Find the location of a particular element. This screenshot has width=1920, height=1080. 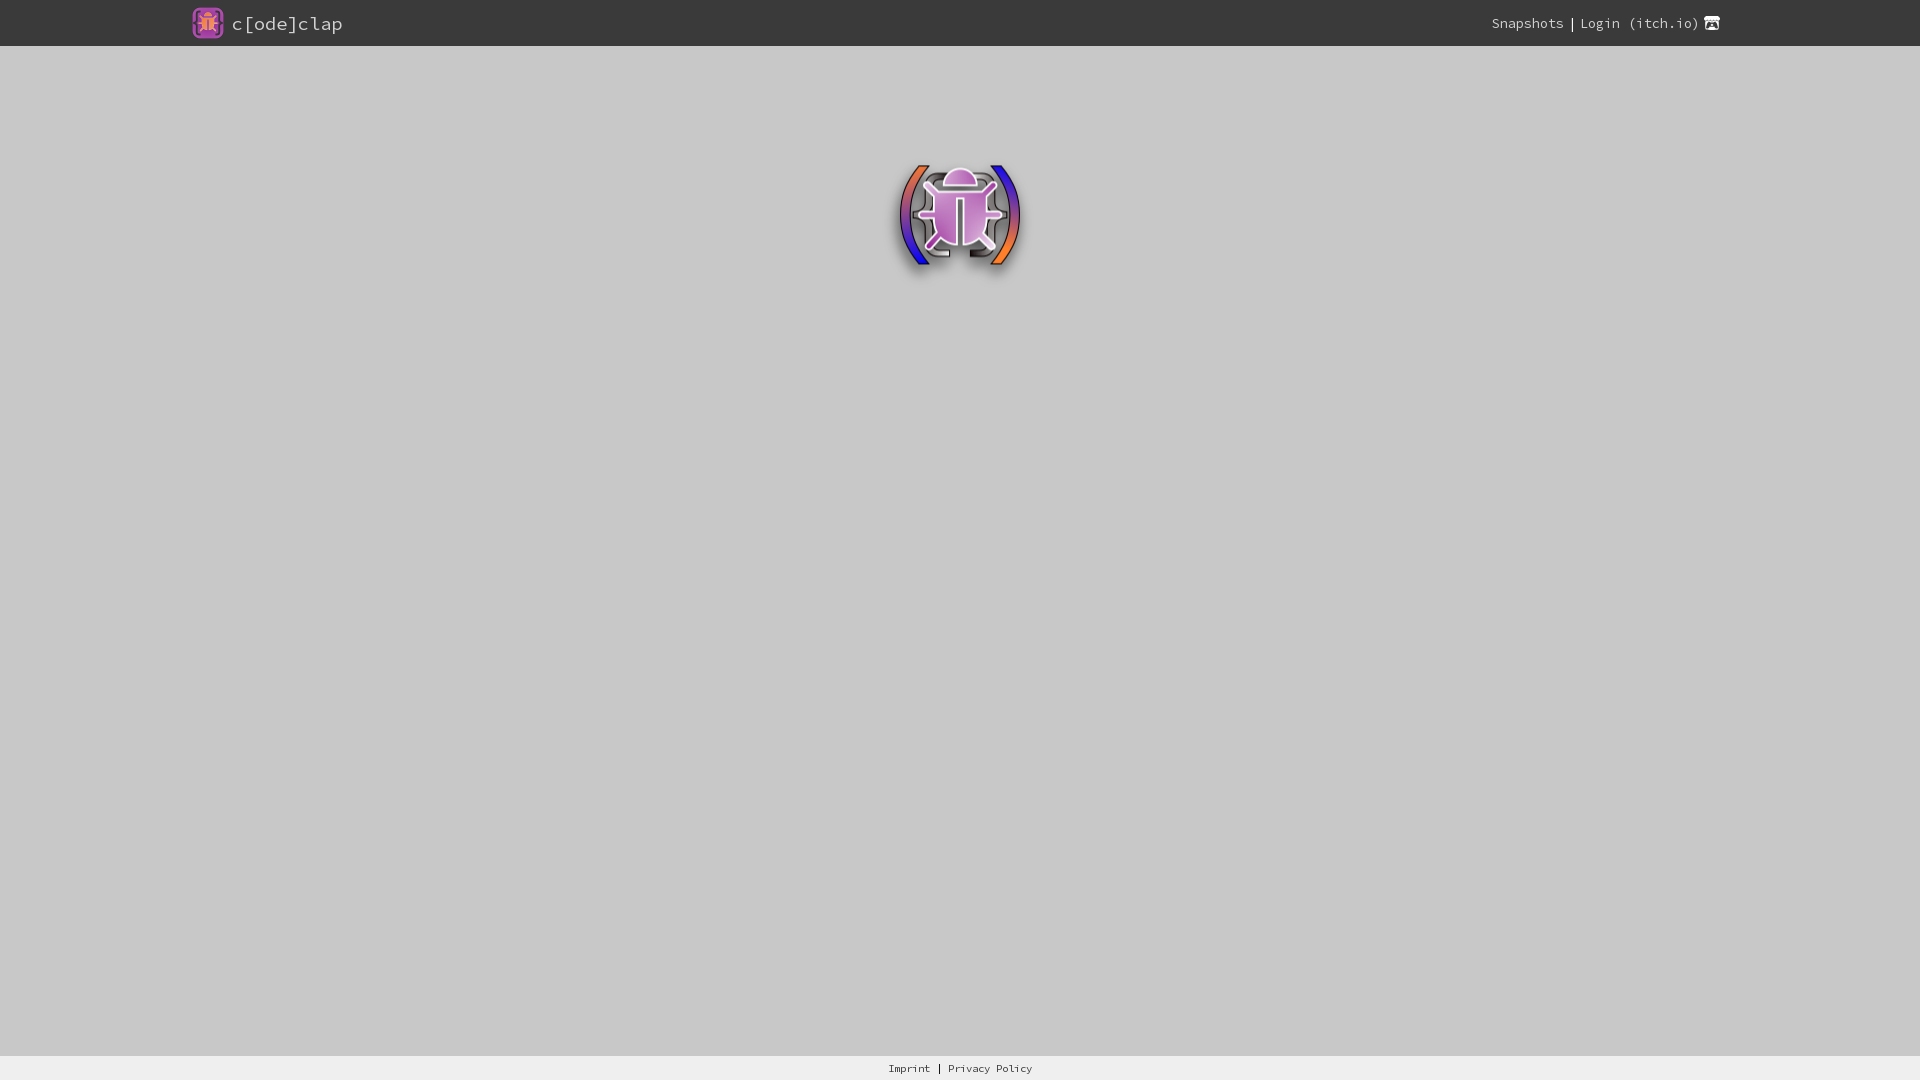

Privacy Policy is located at coordinates (990, 1068).